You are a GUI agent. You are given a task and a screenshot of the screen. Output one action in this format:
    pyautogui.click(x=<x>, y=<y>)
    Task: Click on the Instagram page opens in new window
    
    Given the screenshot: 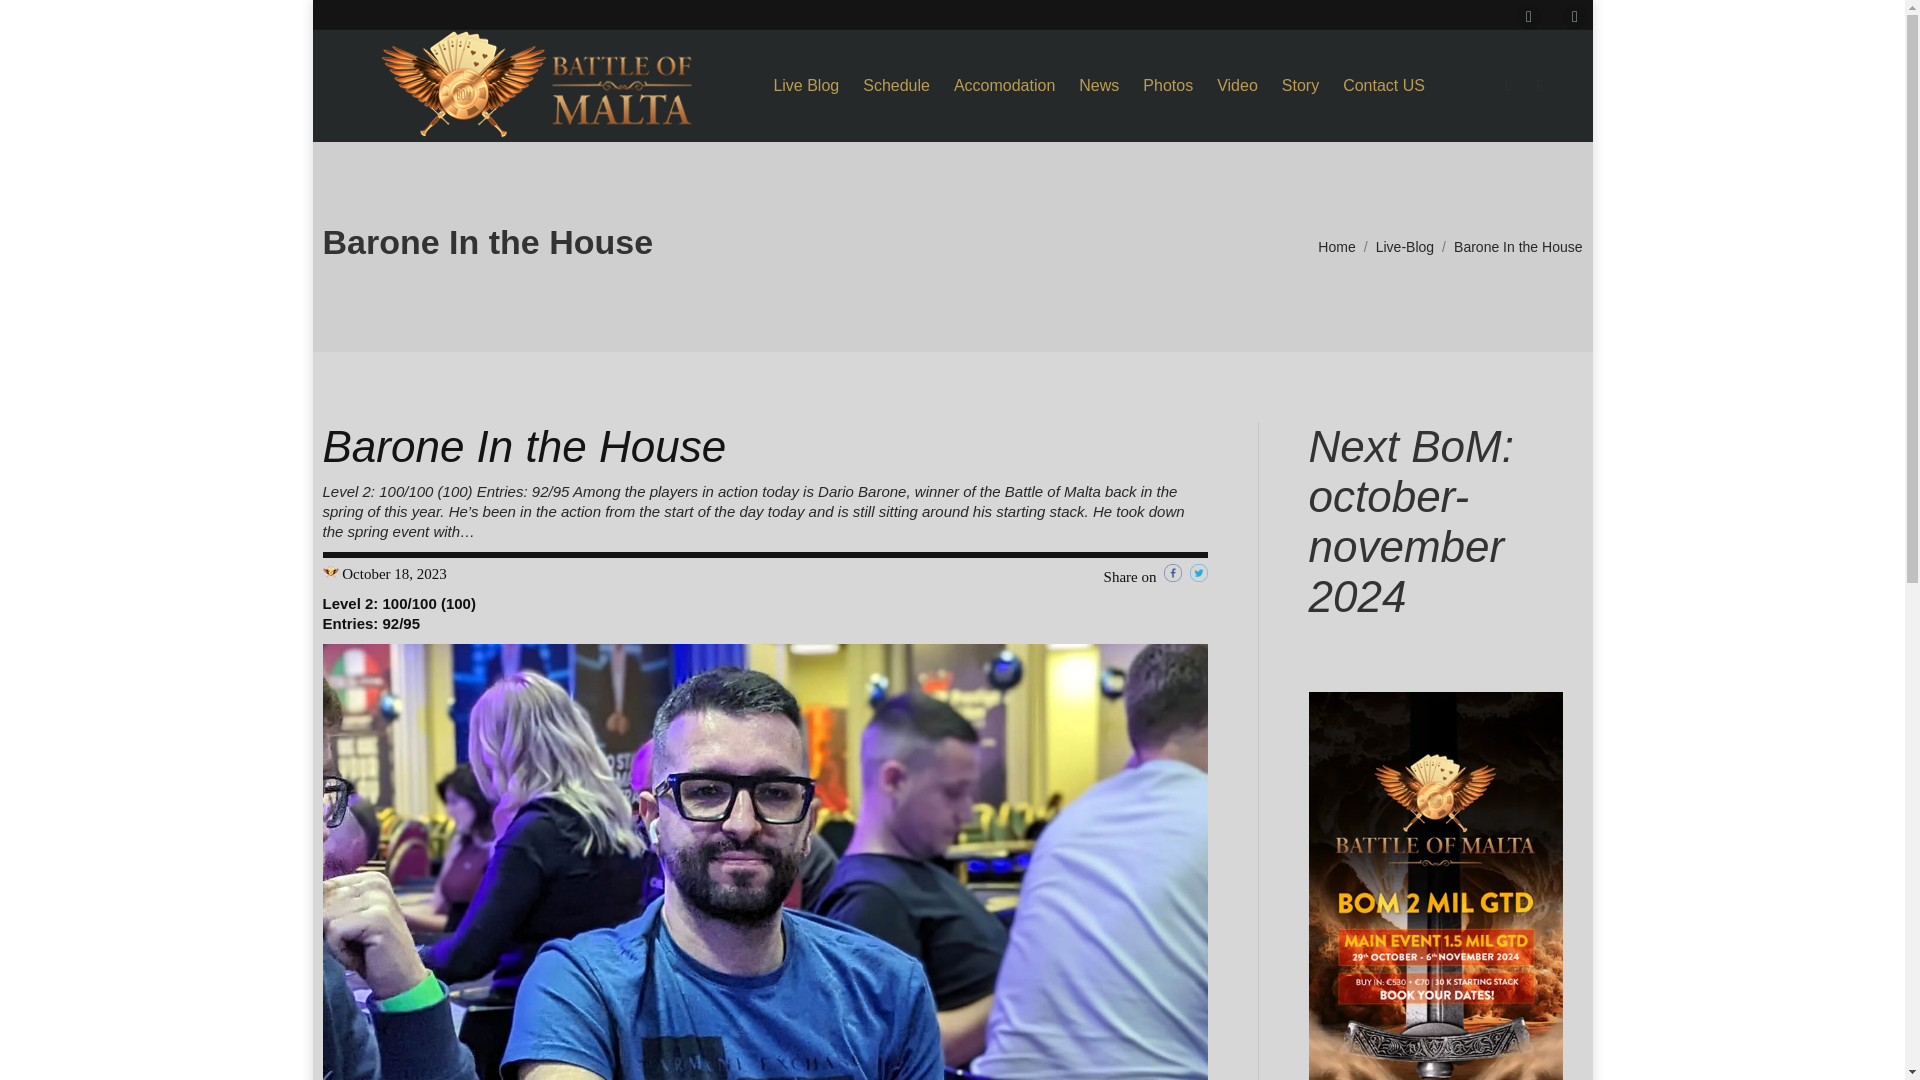 What is the action you would take?
    pyautogui.click(x=1574, y=17)
    